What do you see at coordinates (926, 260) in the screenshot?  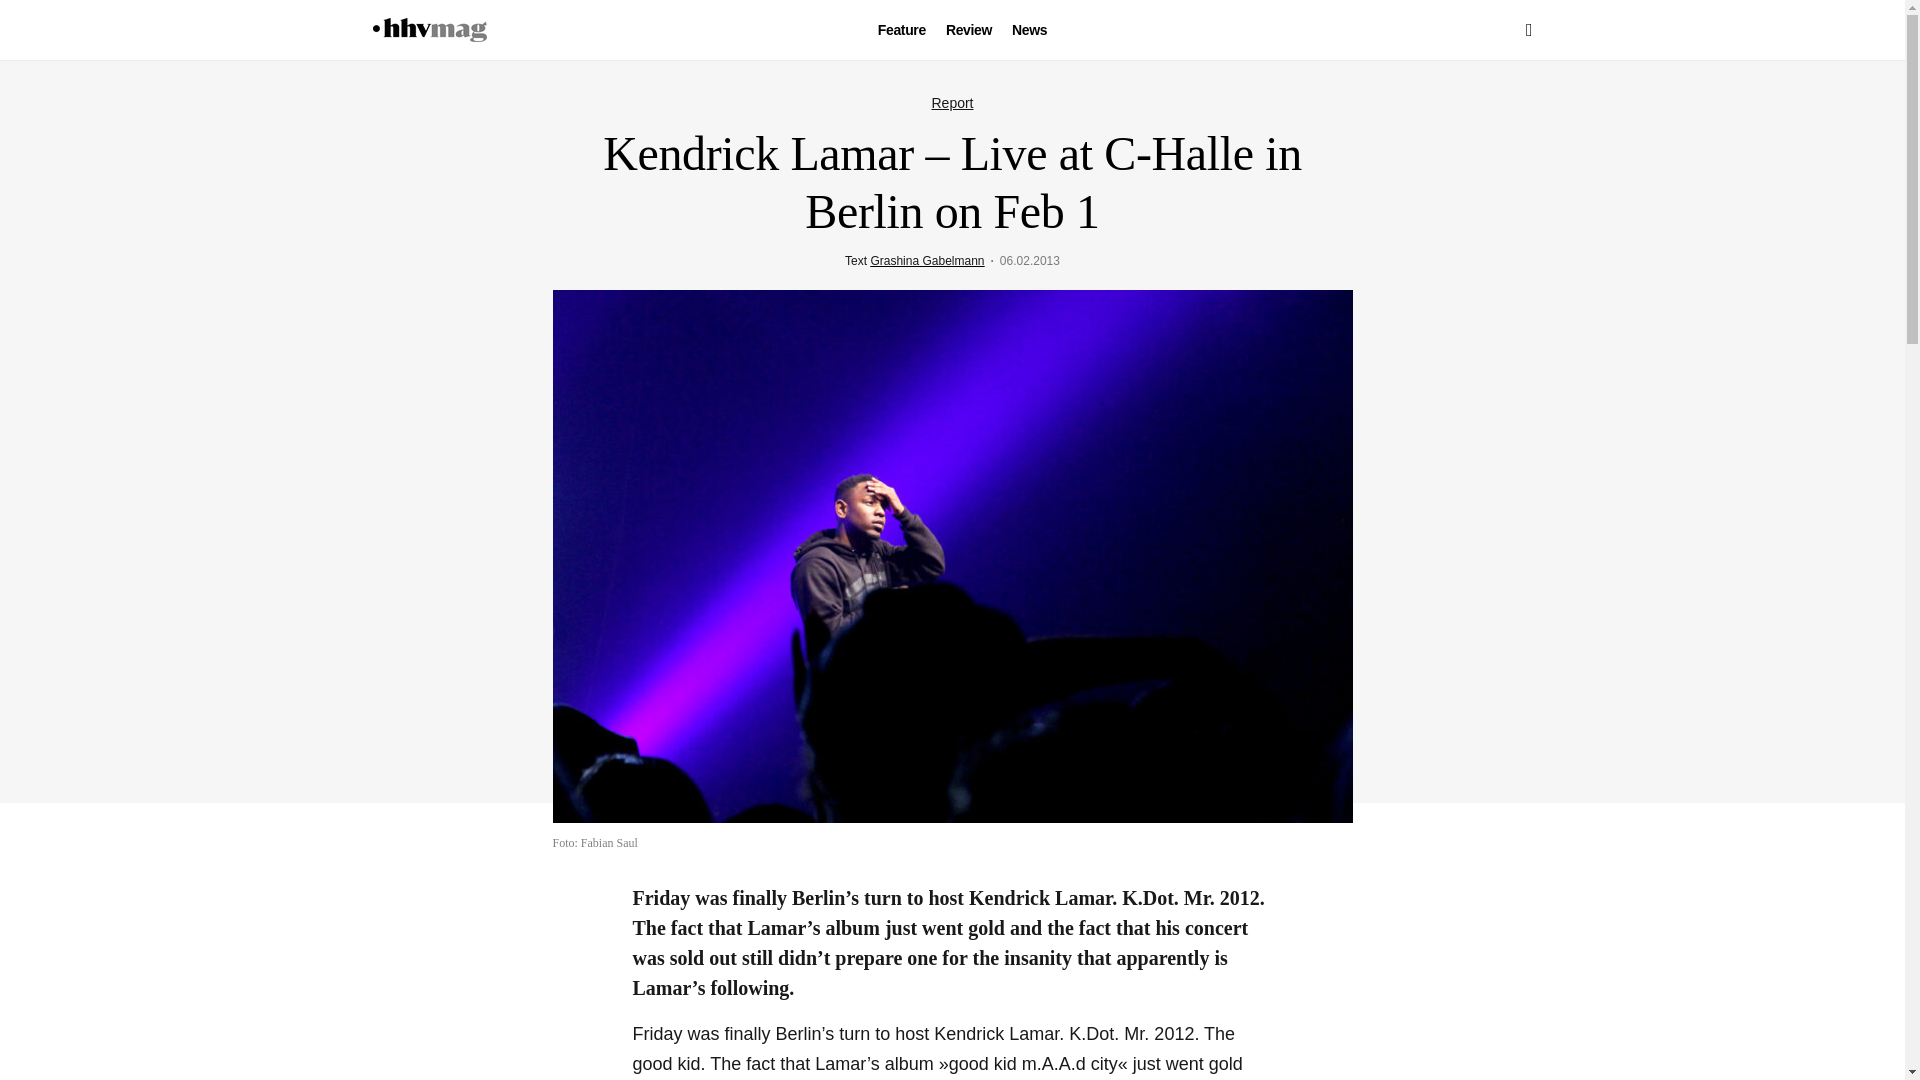 I see `Grashina Gabelmann` at bounding box center [926, 260].